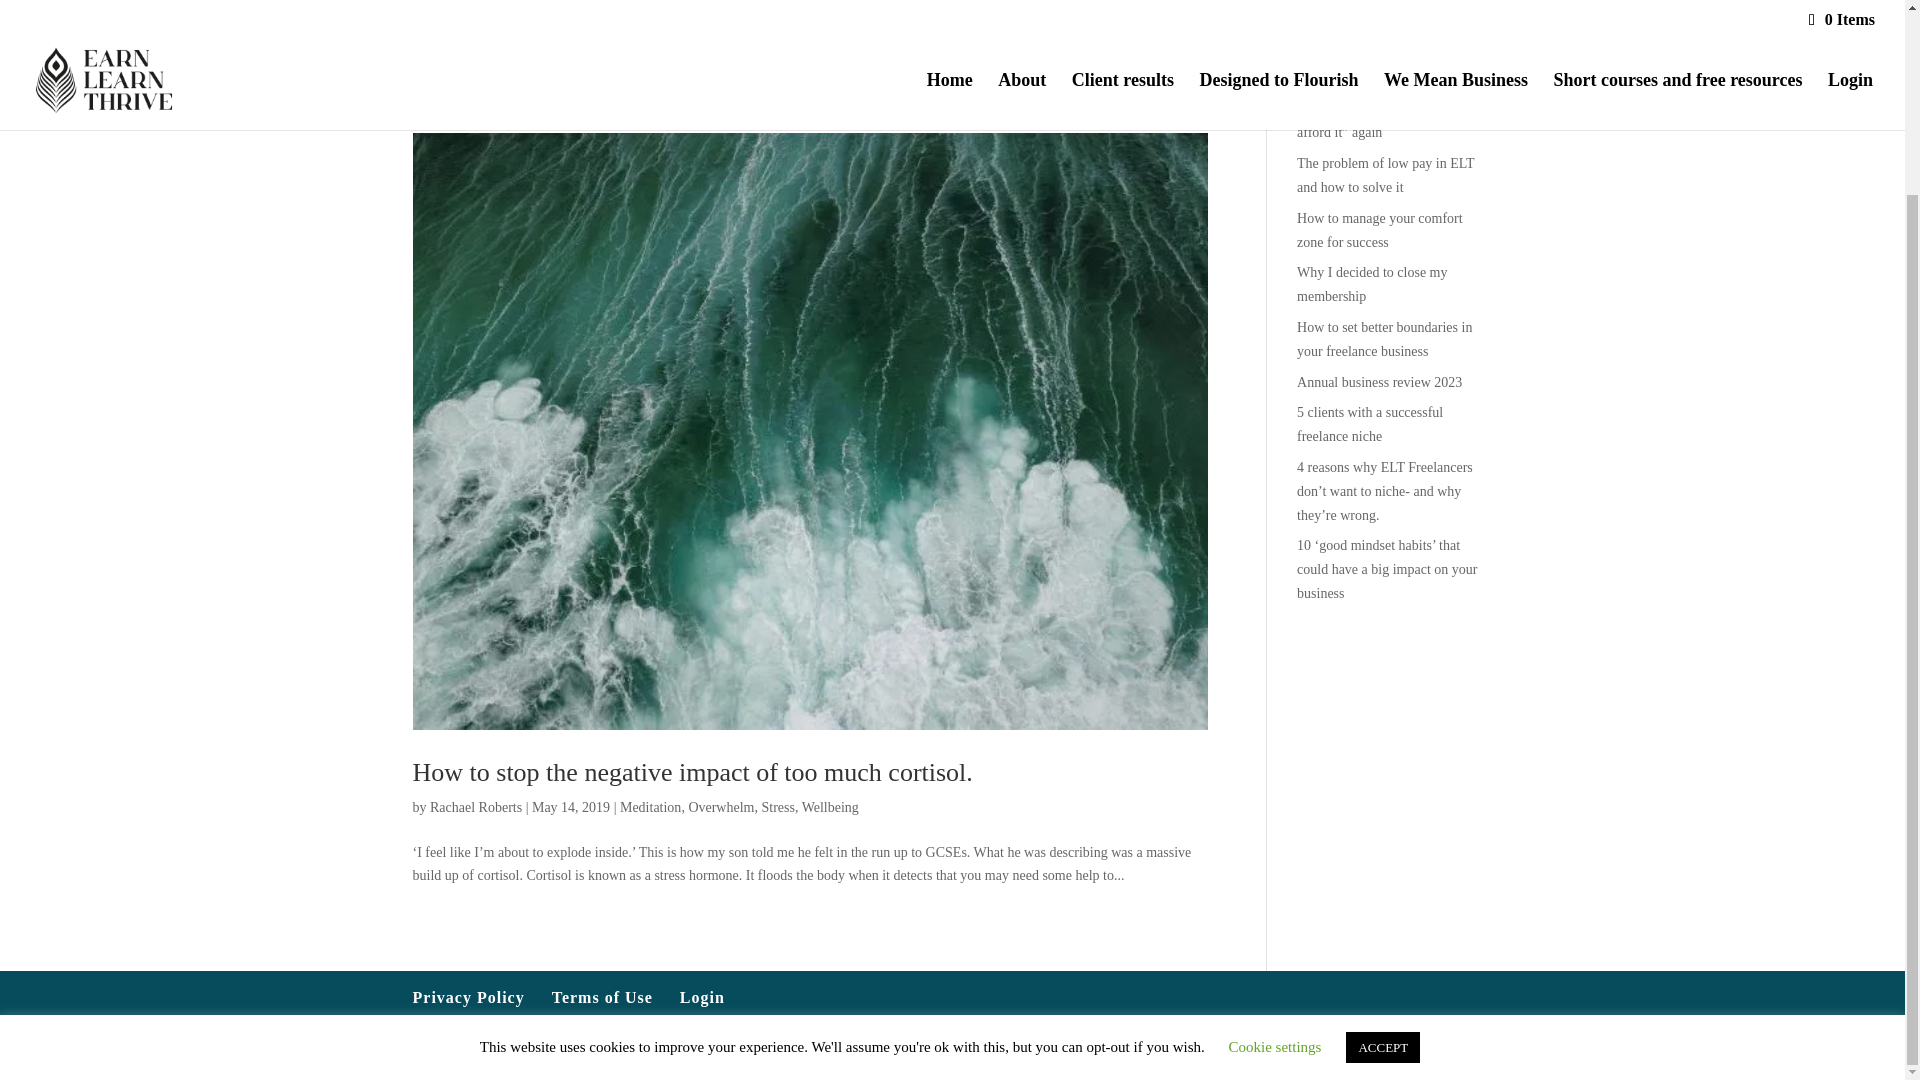 The height and width of the screenshot is (1080, 1920). Describe the element at coordinates (1390, 66) in the screenshot. I see `How to work less and earn more: what to focus on` at that location.